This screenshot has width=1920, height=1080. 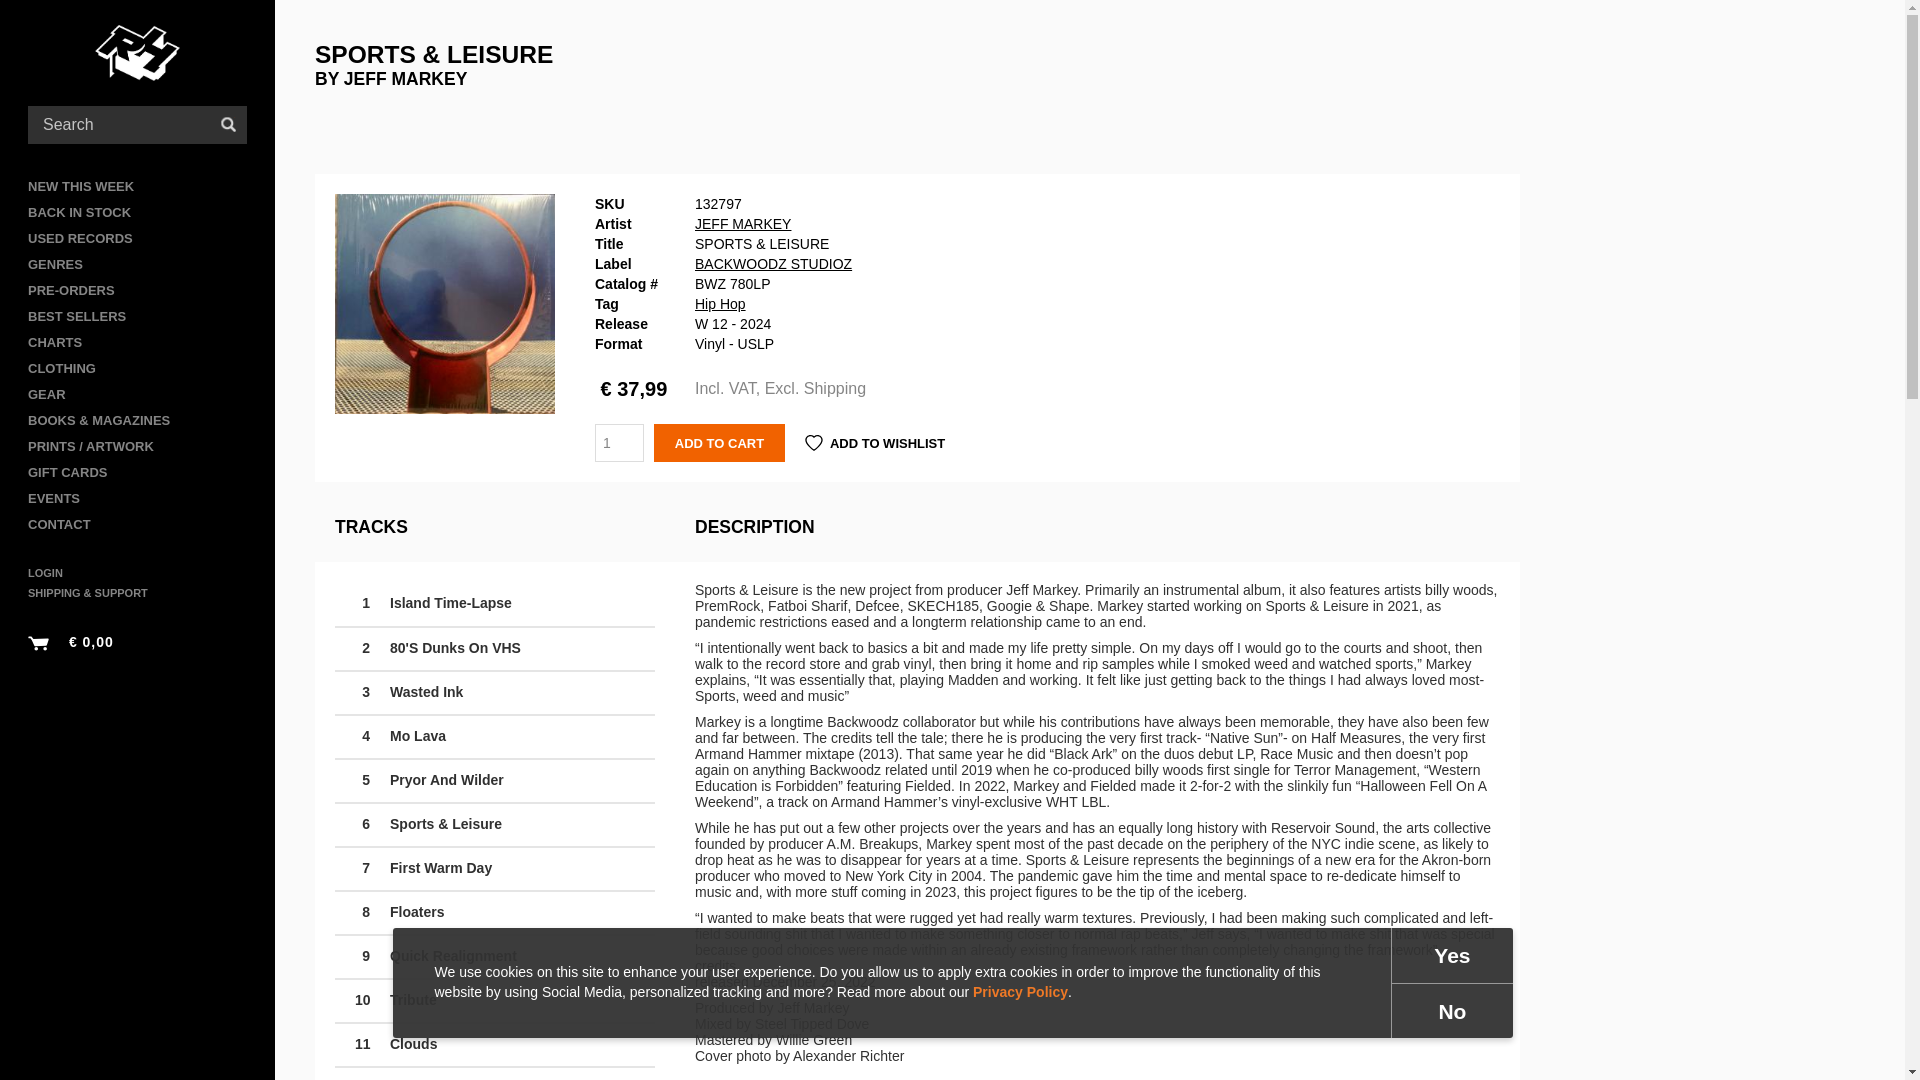 What do you see at coordinates (138, 343) in the screenshot?
I see `CHARTS` at bounding box center [138, 343].